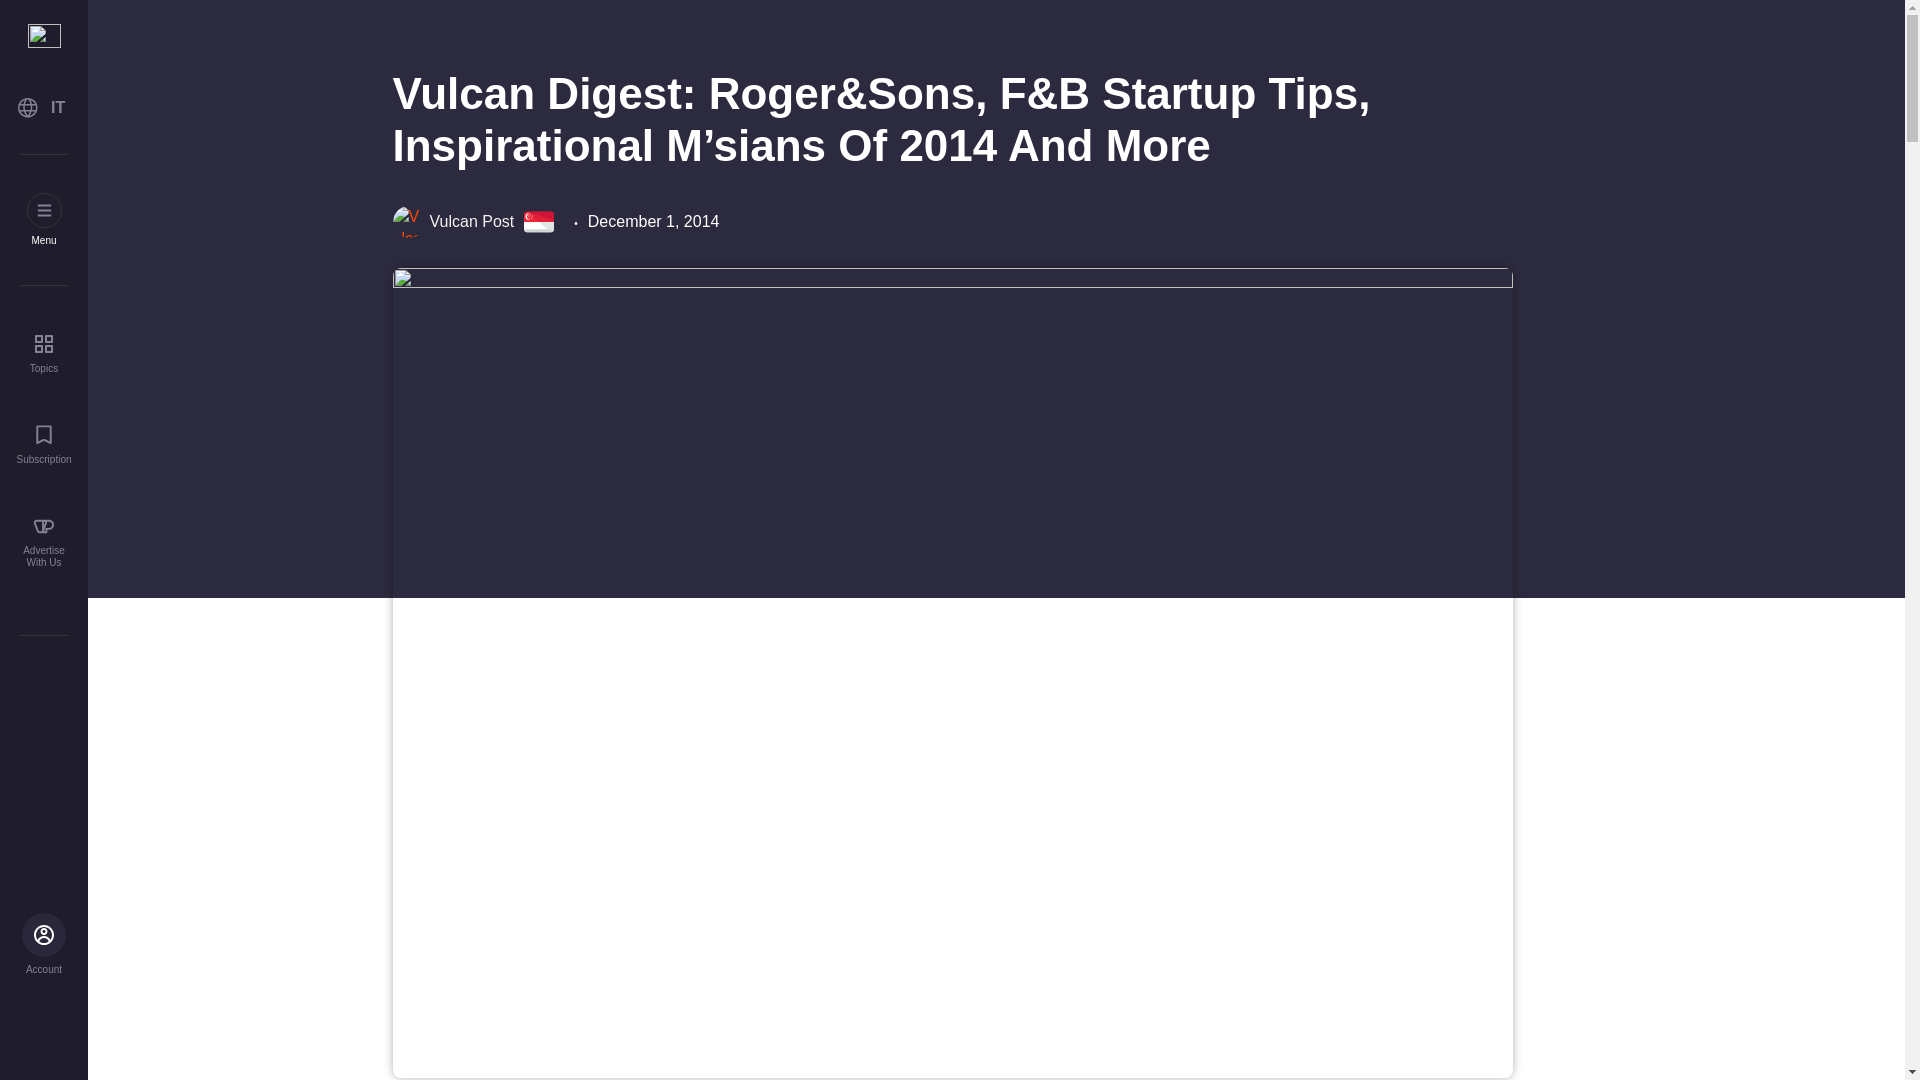  I want to click on Topics, so click(44, 352).